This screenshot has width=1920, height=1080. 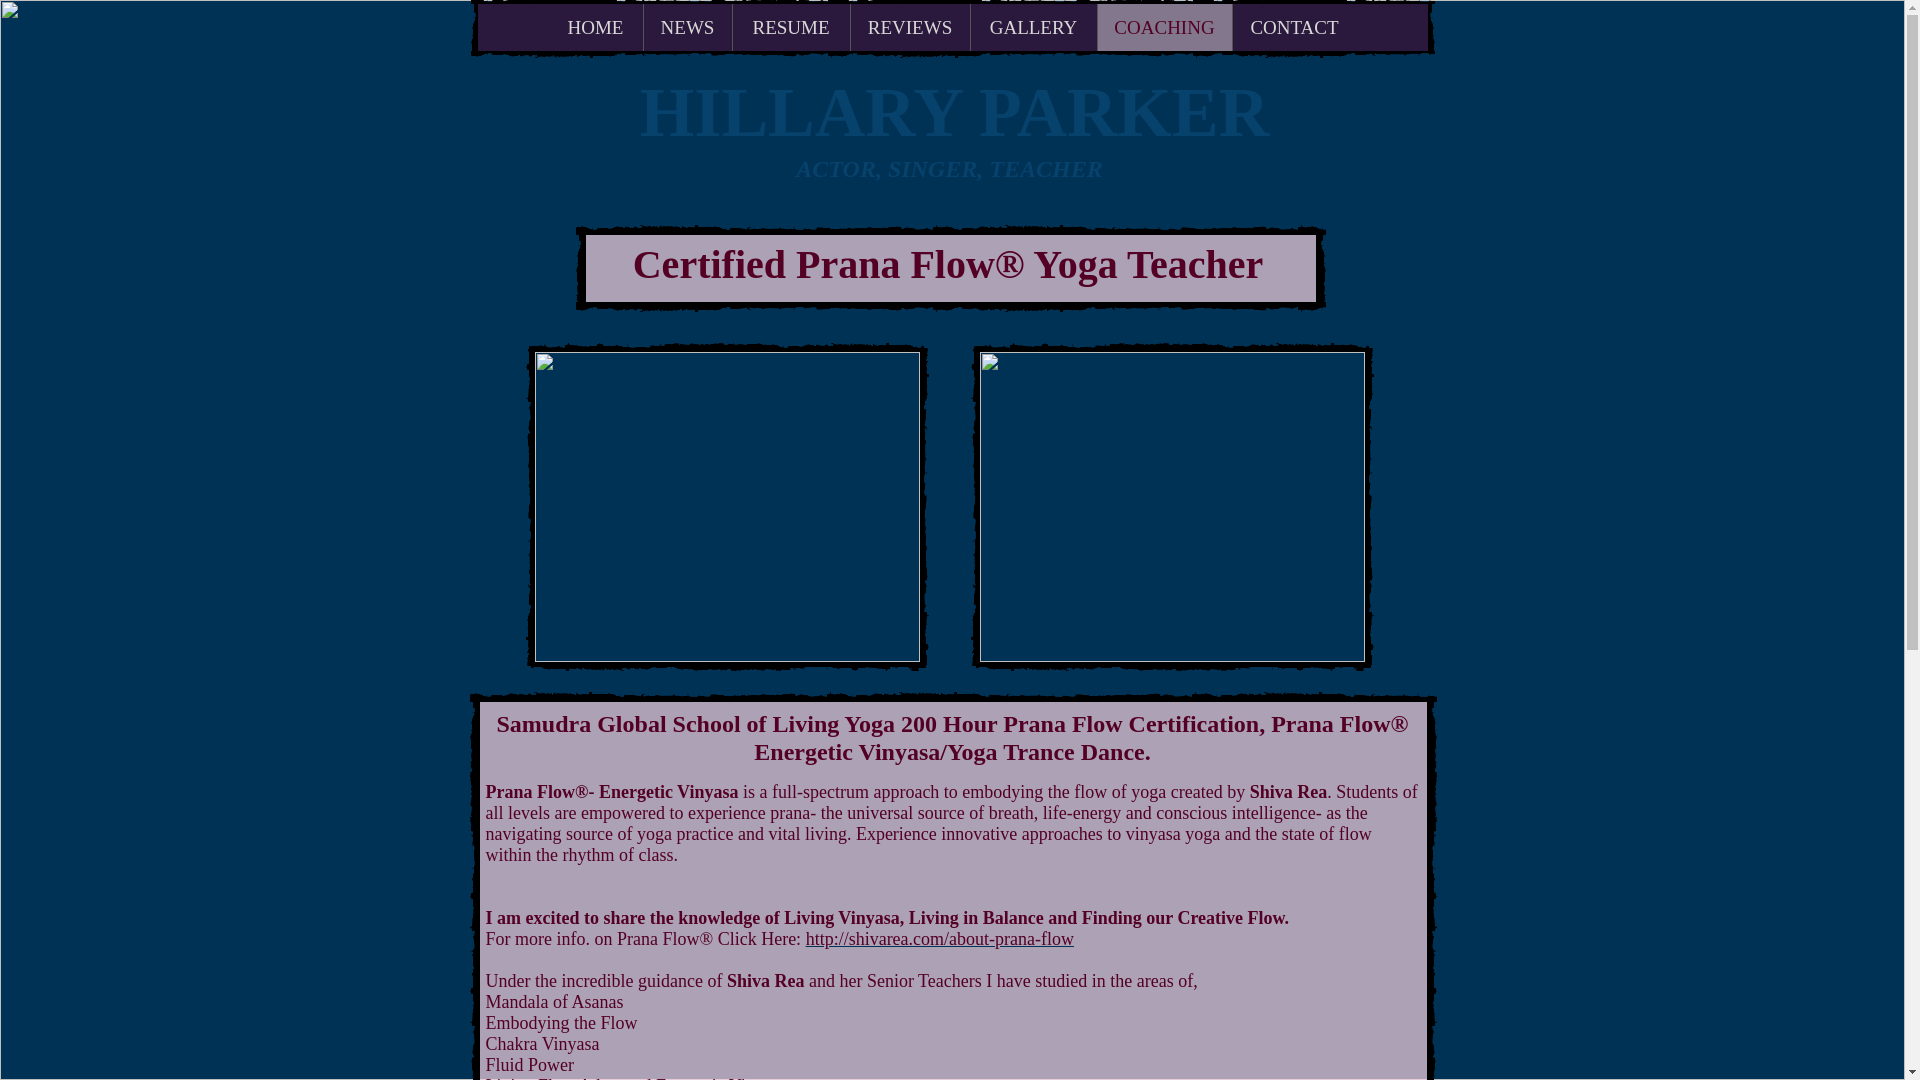 I want to click on RESUME, so click(x=790, y=27).